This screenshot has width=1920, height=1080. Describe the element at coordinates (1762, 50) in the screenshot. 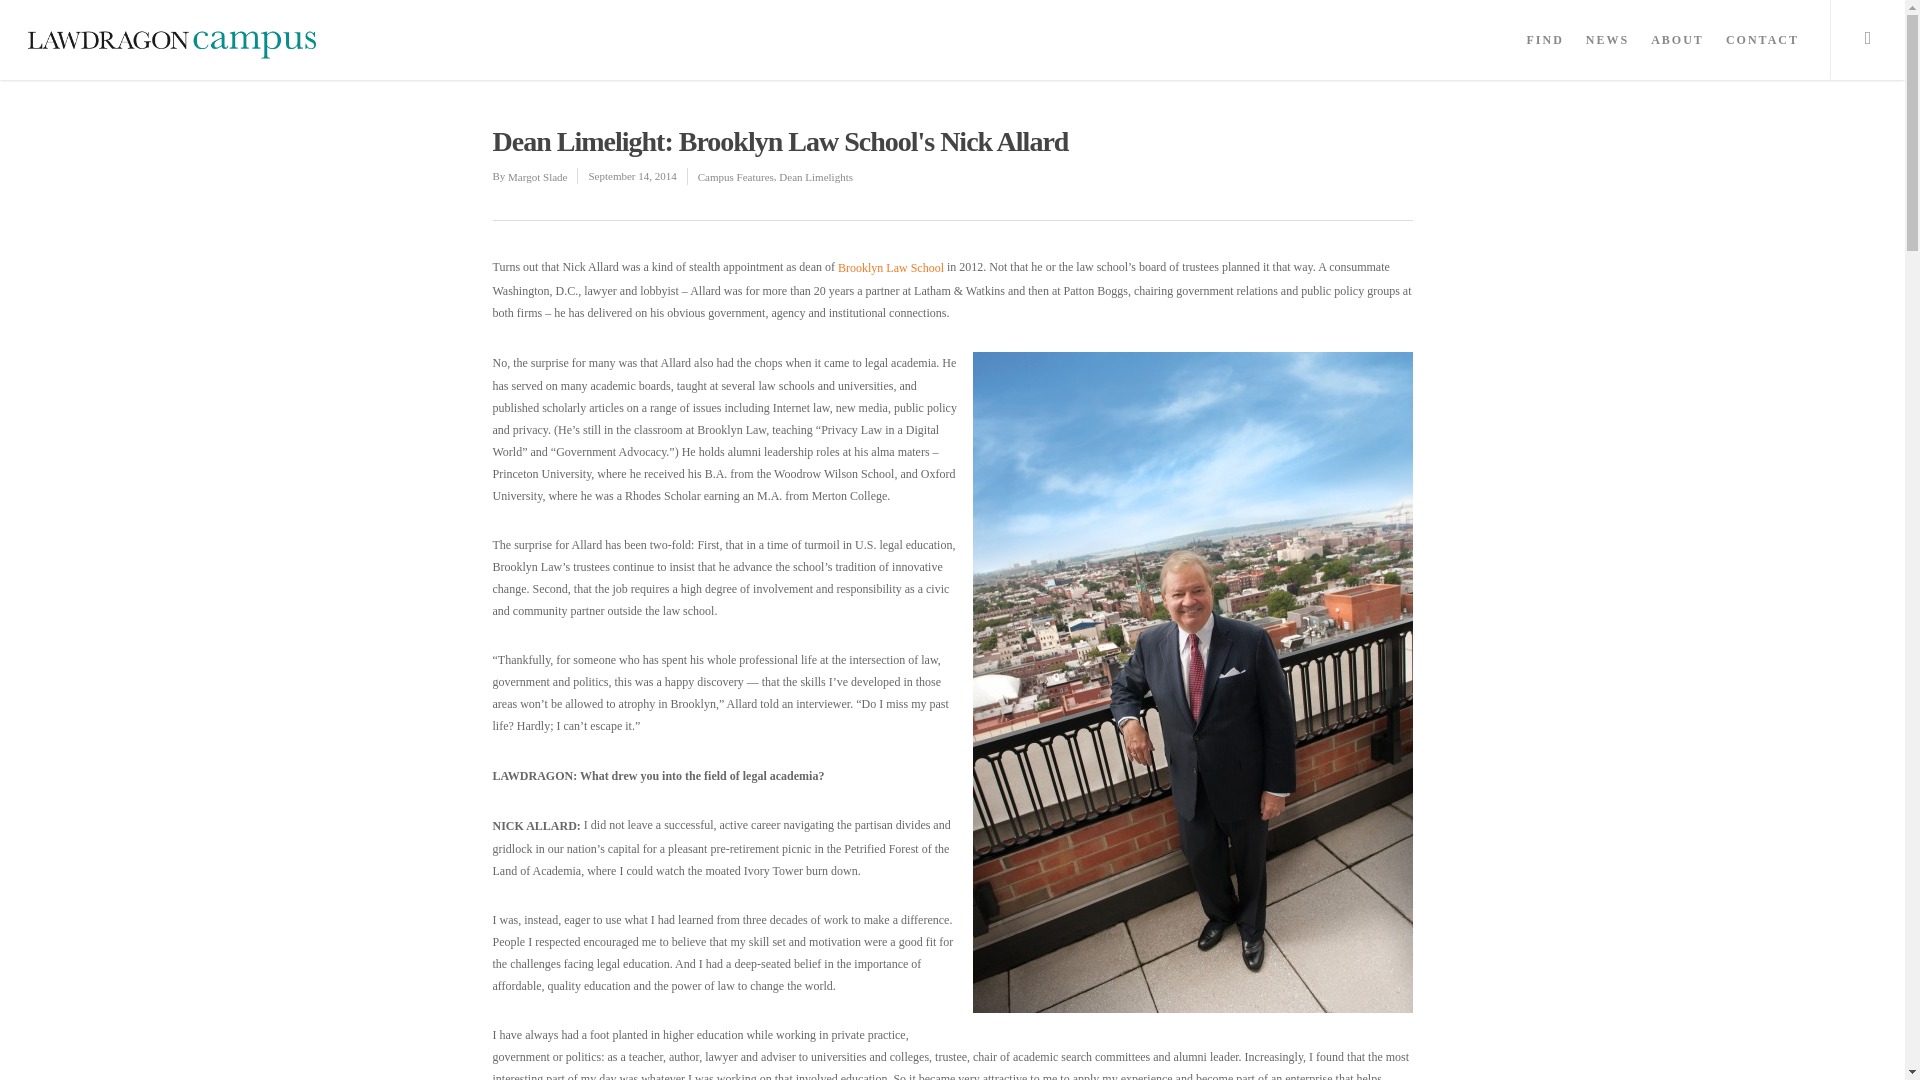

I see `CONTACT` at that location.